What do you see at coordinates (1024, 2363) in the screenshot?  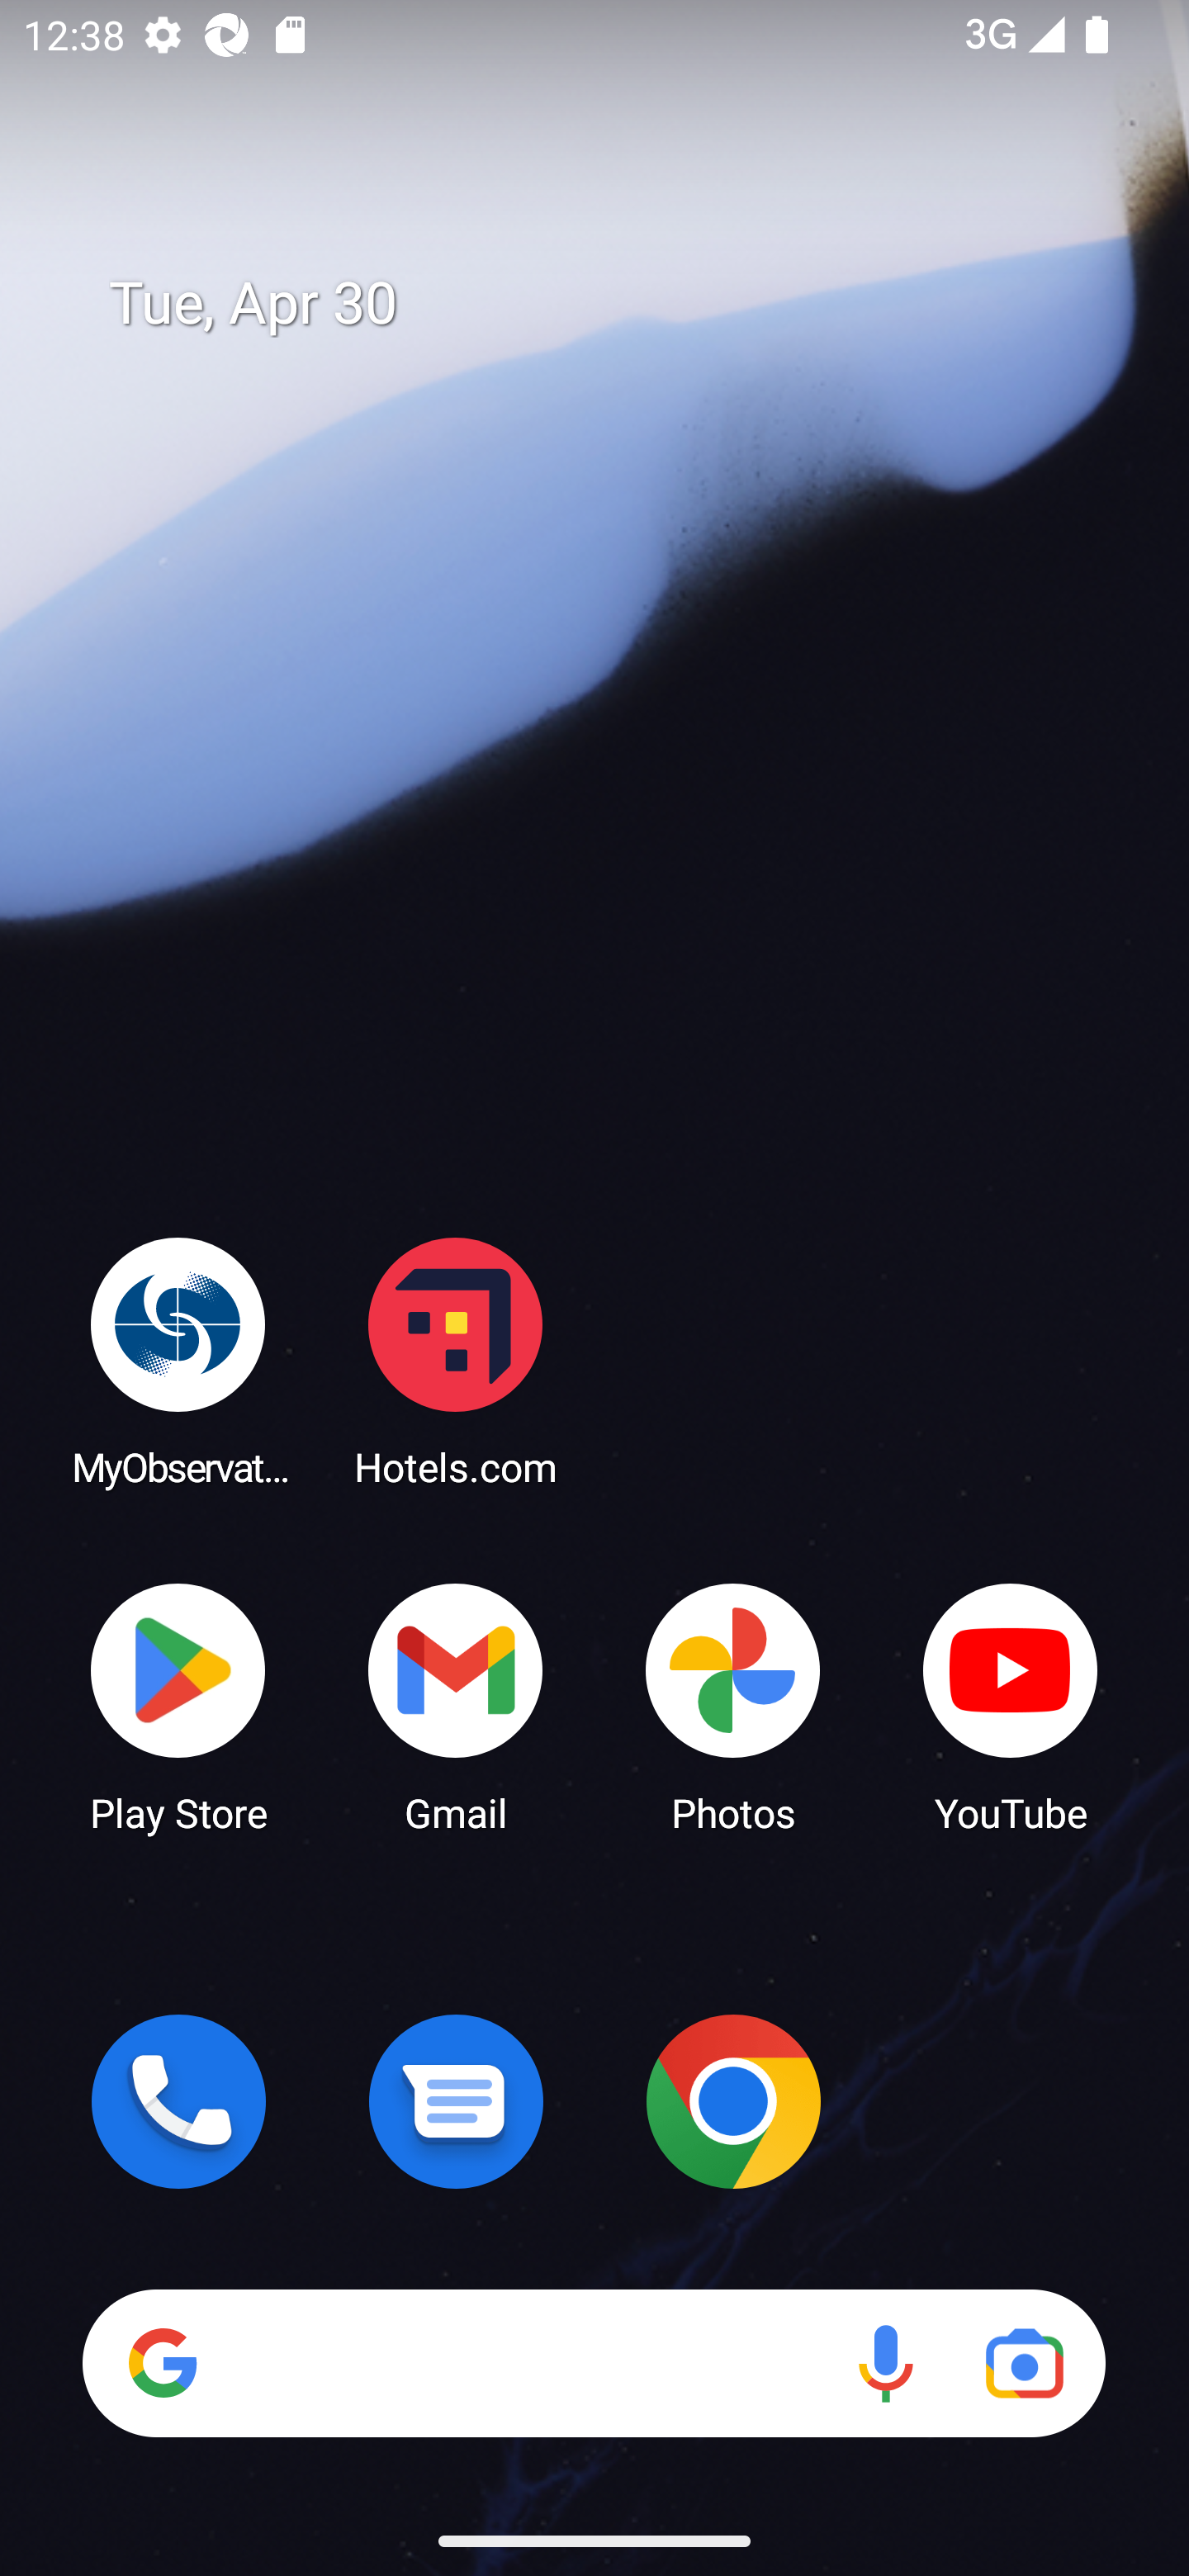 I see `Google Lens` at bounding box center [1024, 2363].